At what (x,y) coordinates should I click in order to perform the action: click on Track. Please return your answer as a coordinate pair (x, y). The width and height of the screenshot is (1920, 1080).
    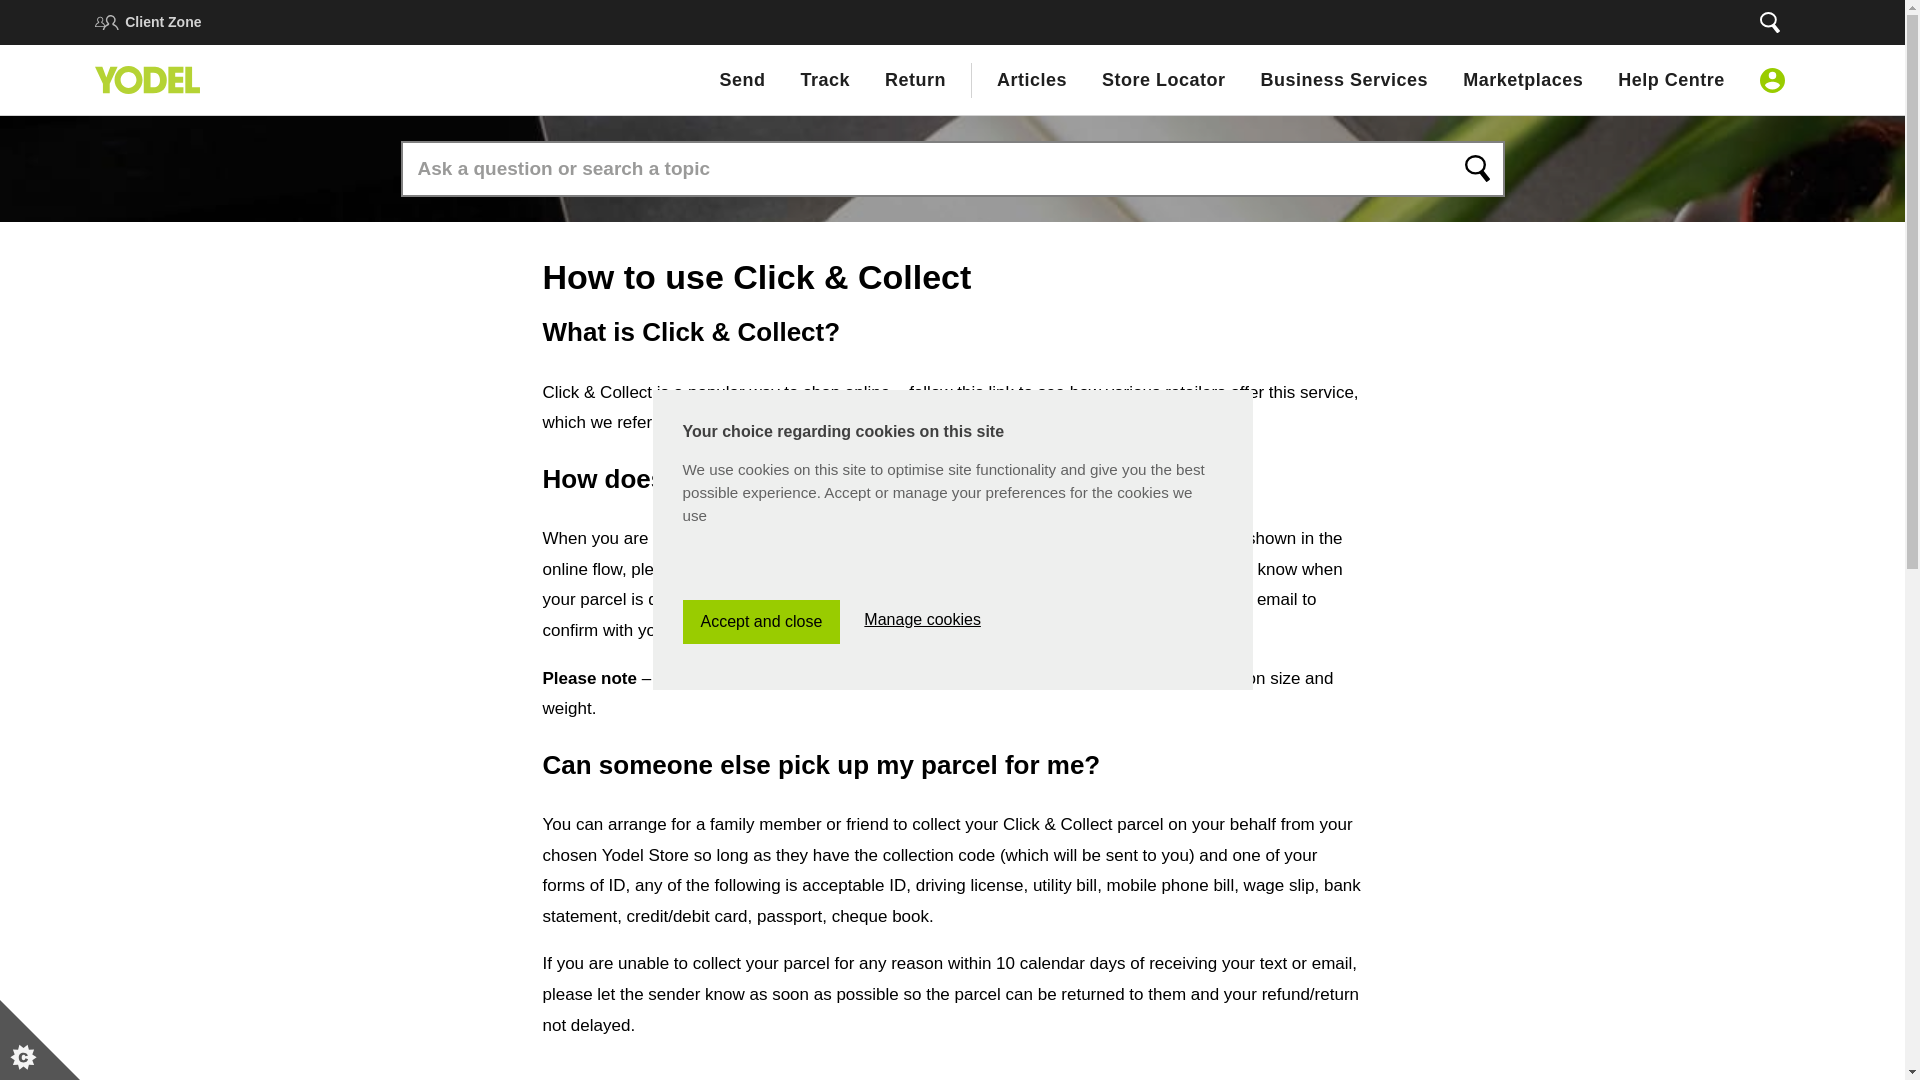
    Looking at the image, I should click on (825, 79).